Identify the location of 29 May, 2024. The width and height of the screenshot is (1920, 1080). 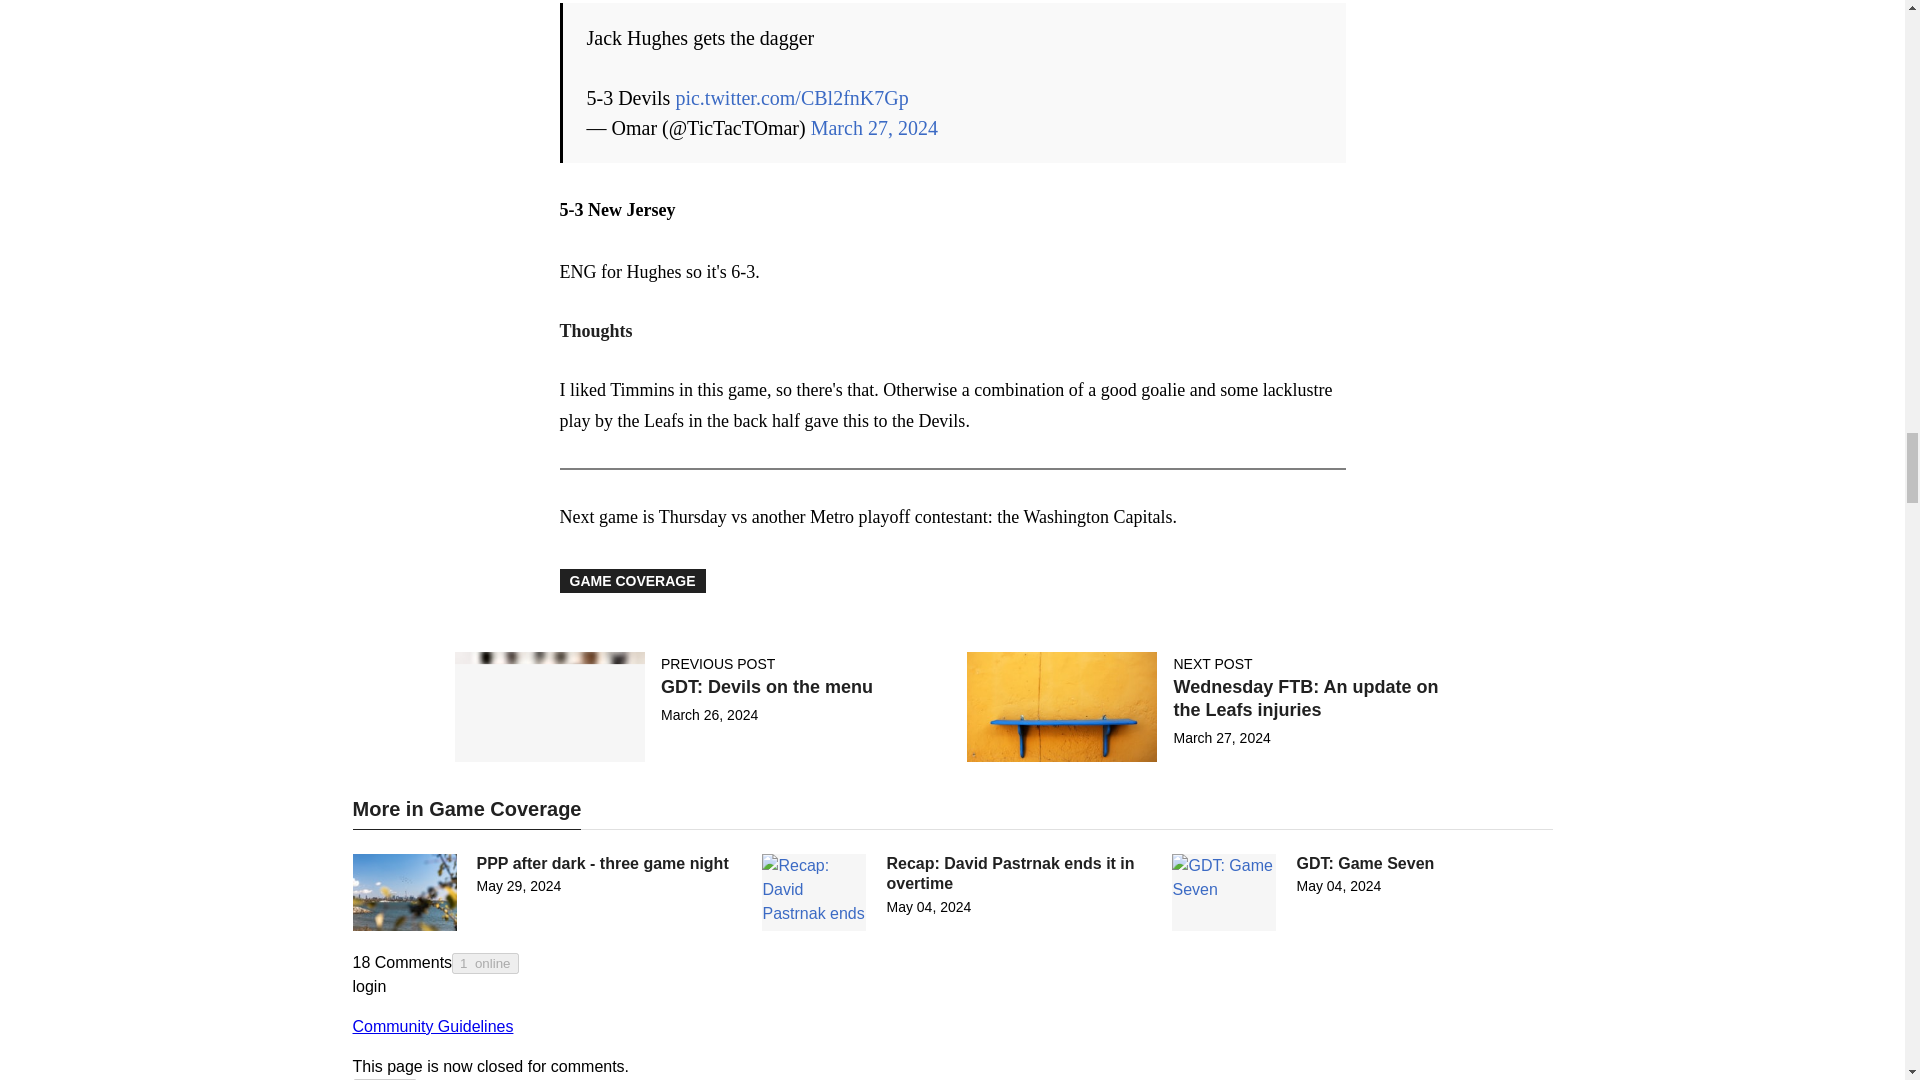
(518, 886).